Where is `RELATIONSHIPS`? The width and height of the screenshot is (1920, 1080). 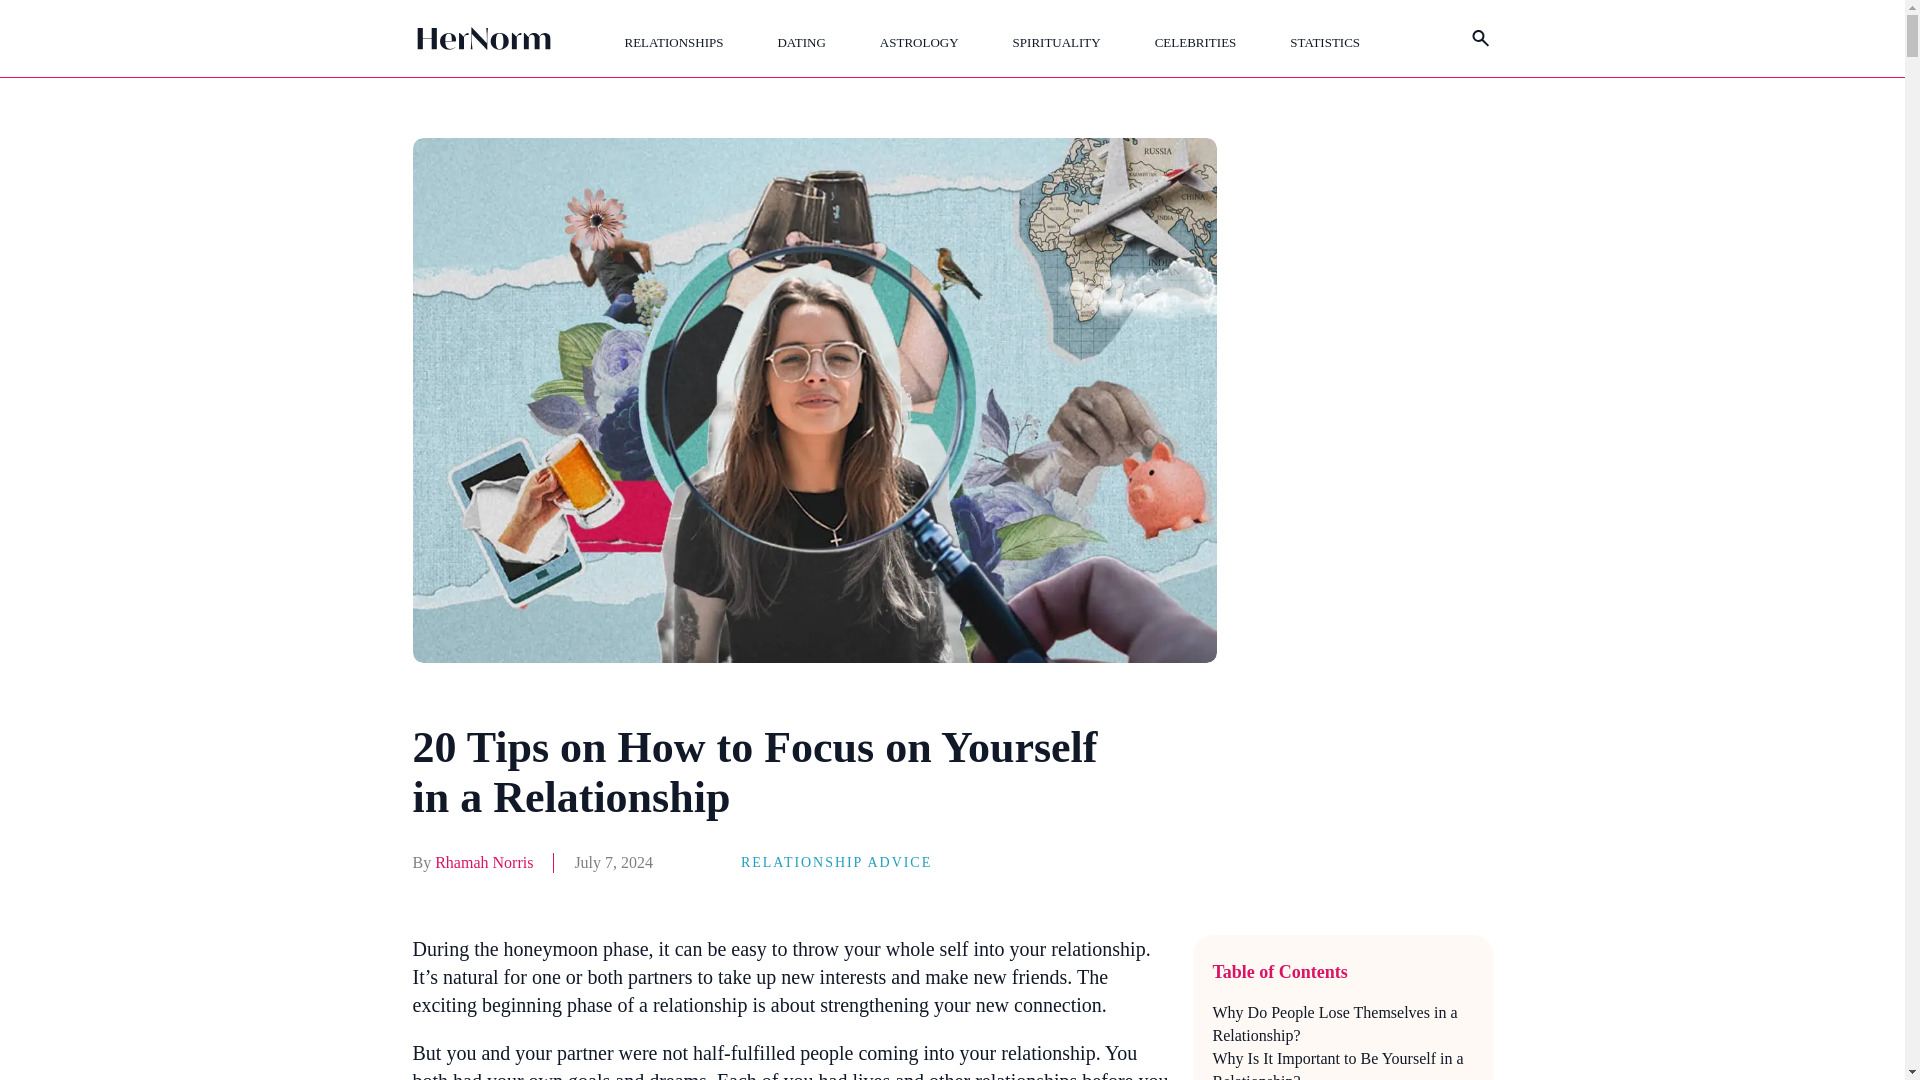
RELATIONSHIPS is located at coordinates (674, 42).